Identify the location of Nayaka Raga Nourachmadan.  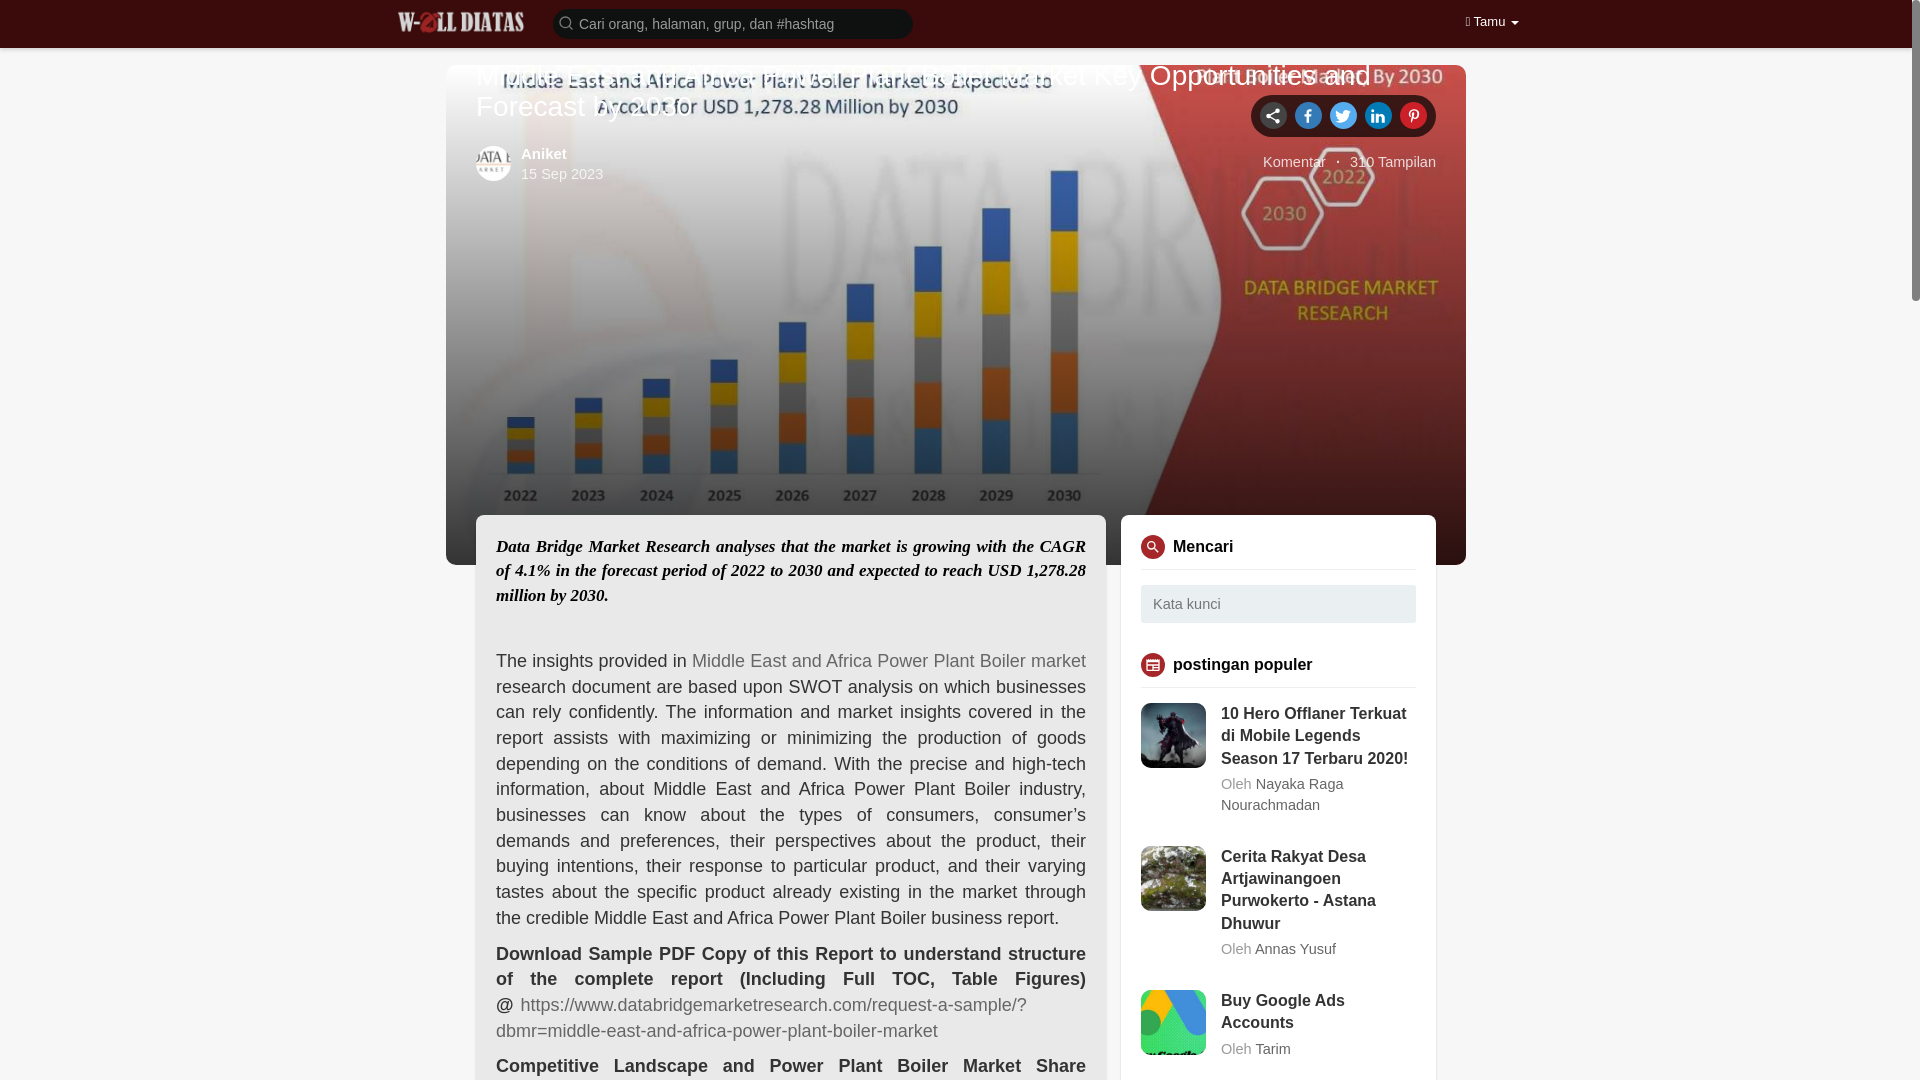
(1282, 794).